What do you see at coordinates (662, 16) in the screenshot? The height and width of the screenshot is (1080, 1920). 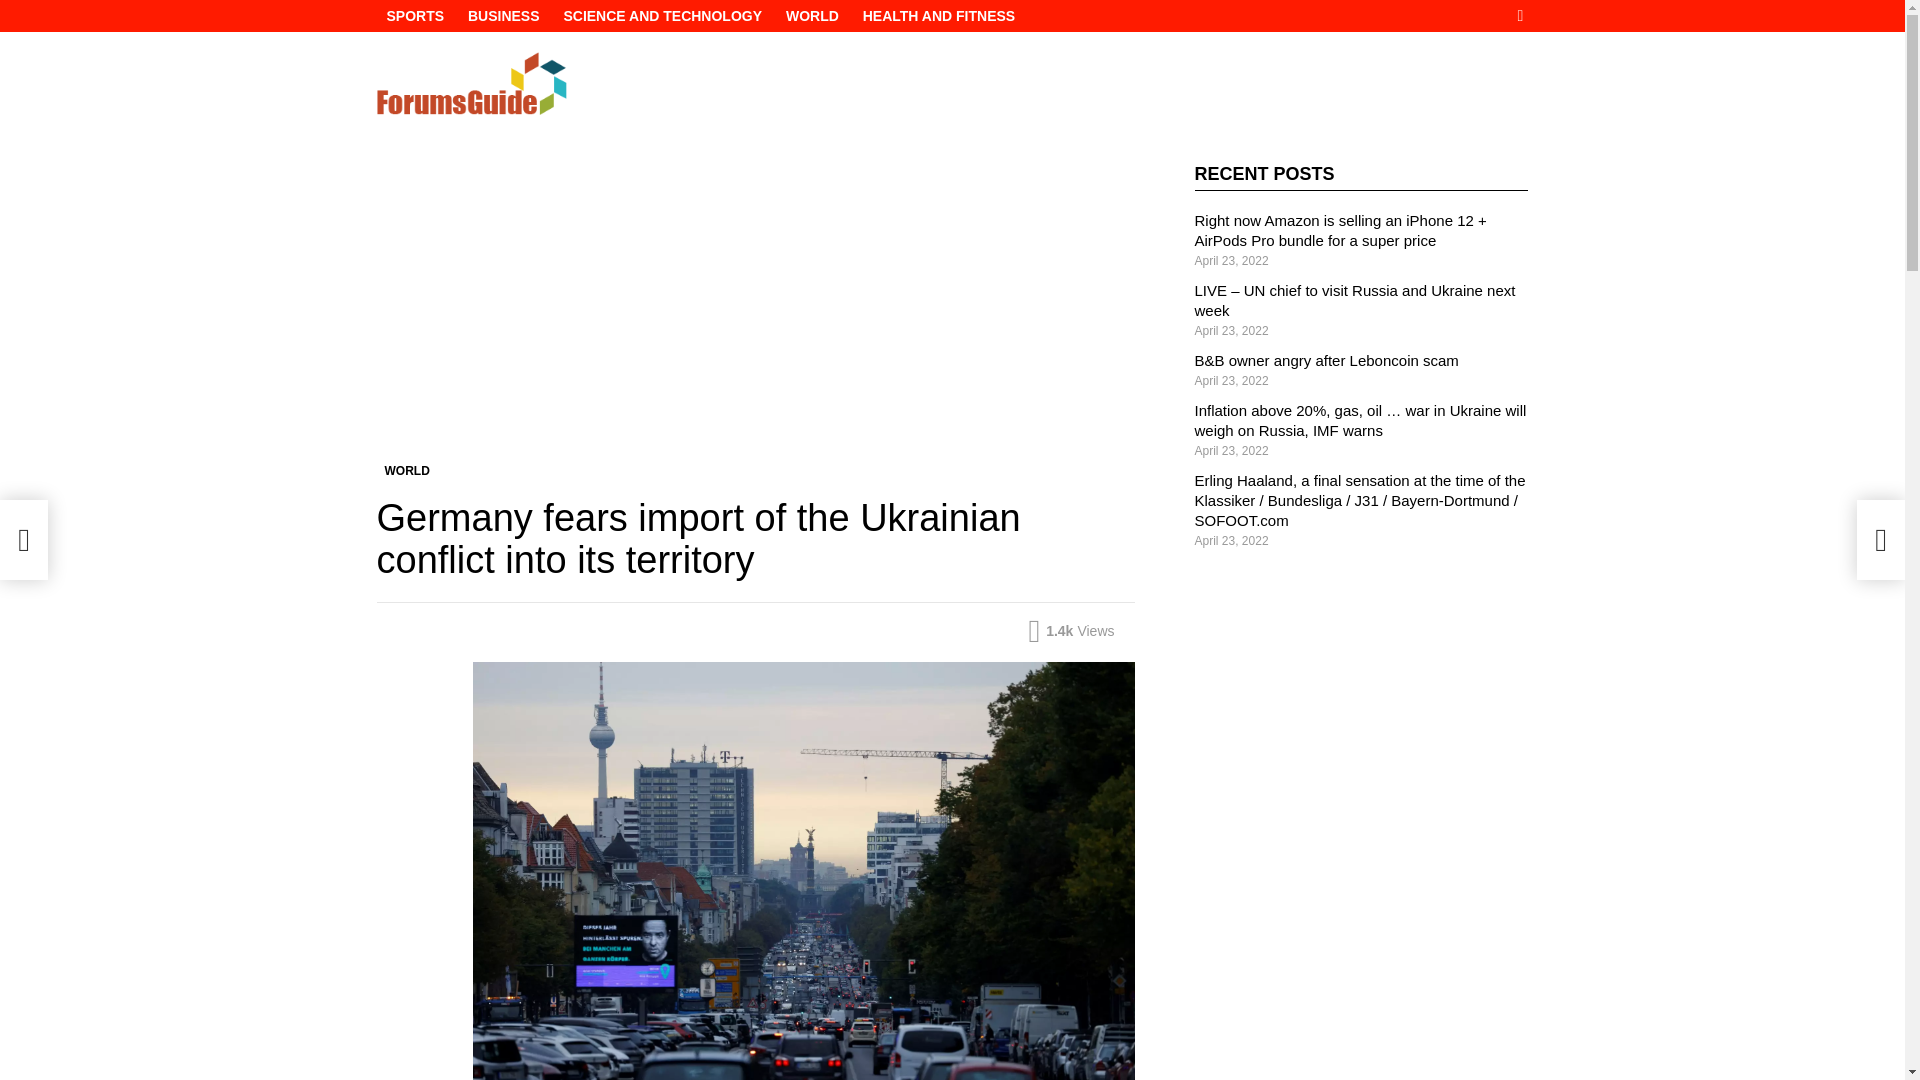 I see `SCIENCE AND TECHNOLOGY` at bounding box center [662, 16].